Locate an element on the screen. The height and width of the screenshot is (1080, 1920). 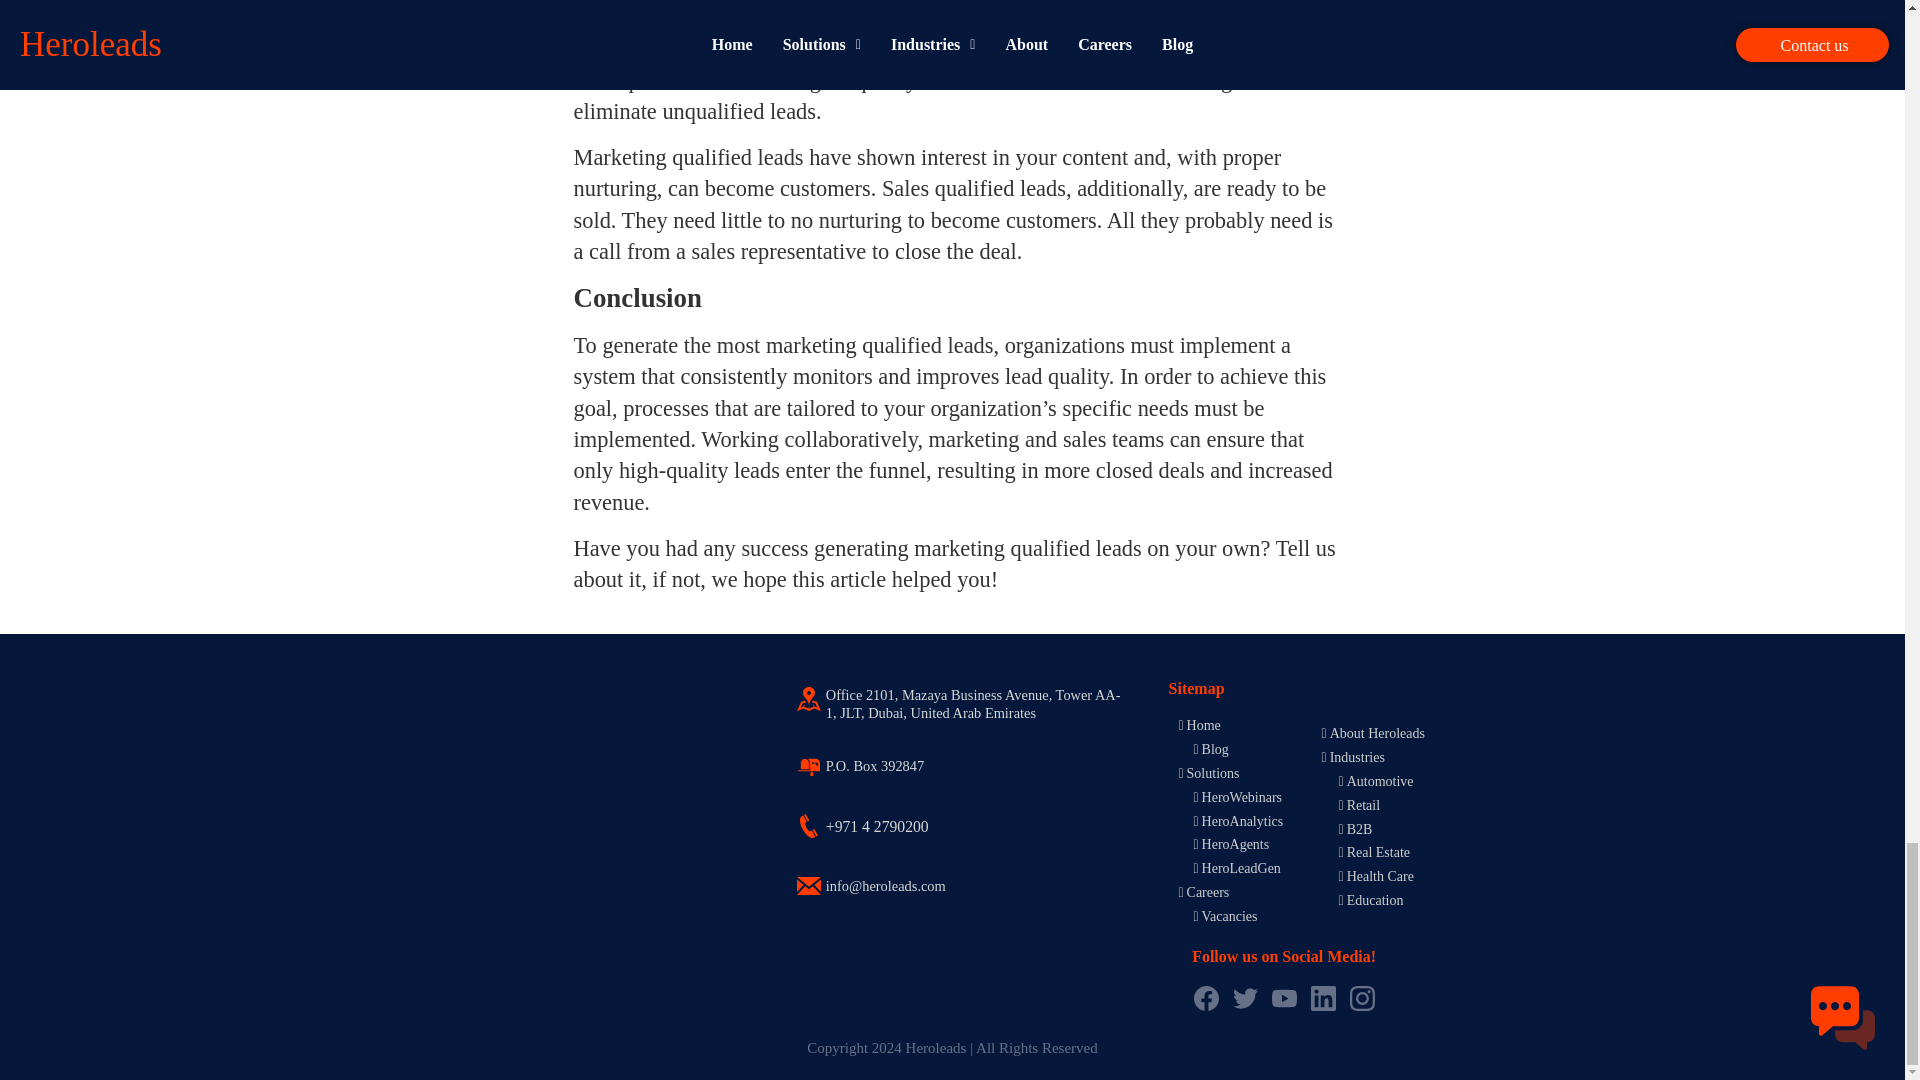
LinkedIn icon is located at coordinates (1324, 998).